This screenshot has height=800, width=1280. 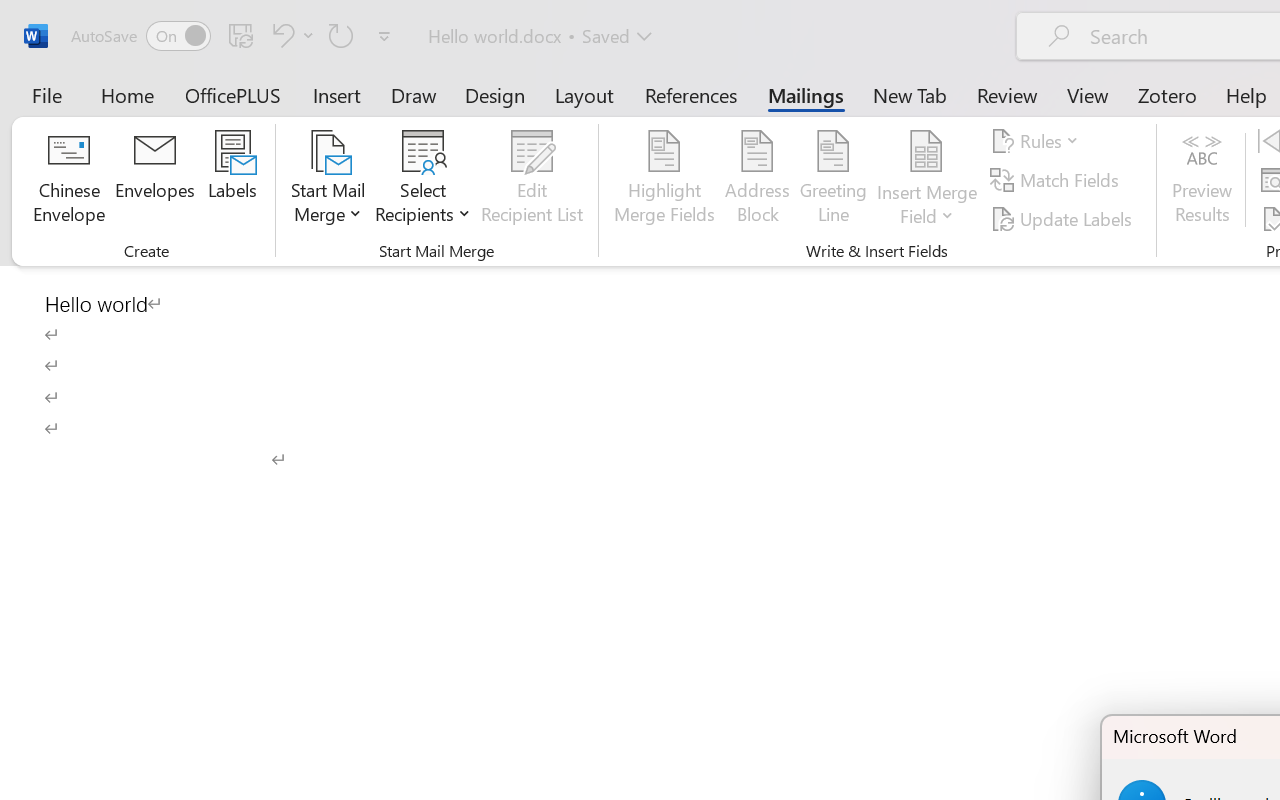 I want to click on Labels..., so click(x=232, y=180).